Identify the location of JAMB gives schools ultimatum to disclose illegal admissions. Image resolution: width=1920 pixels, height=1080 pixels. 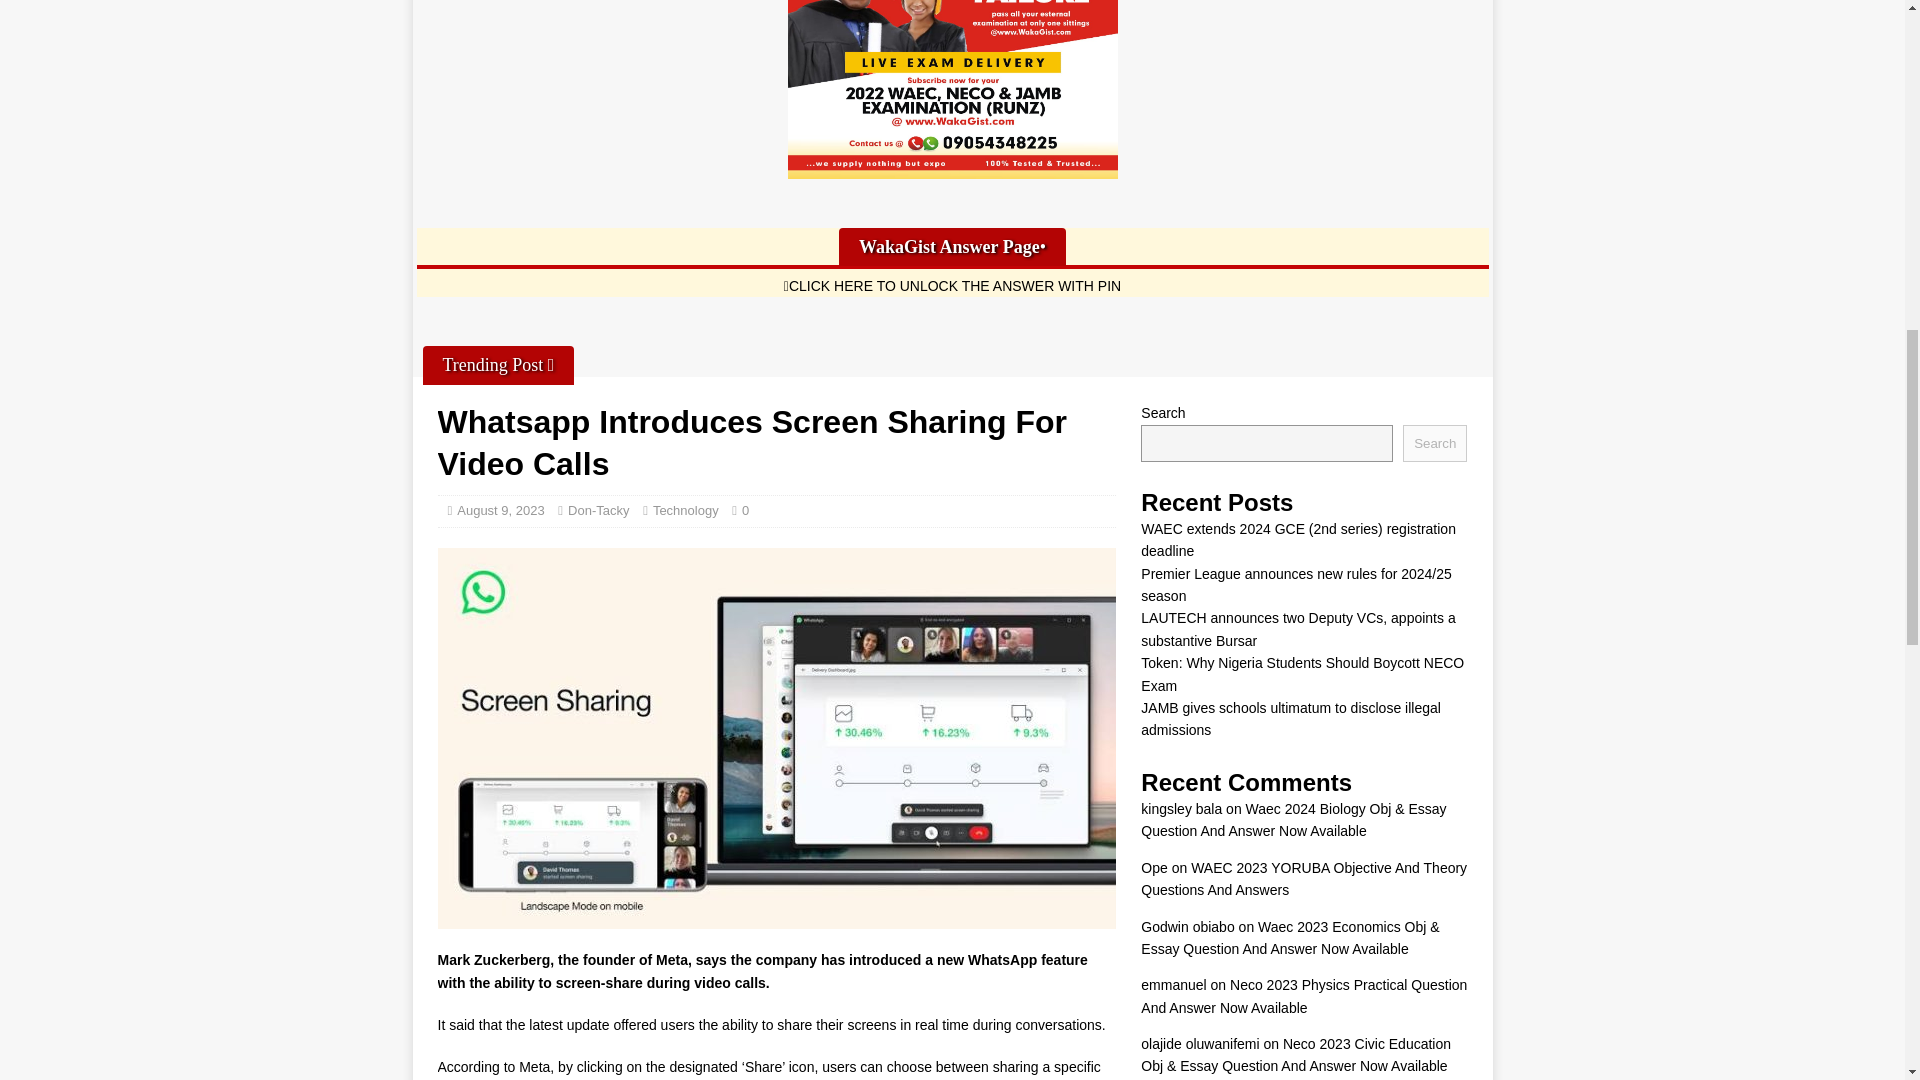
(1290, 718).